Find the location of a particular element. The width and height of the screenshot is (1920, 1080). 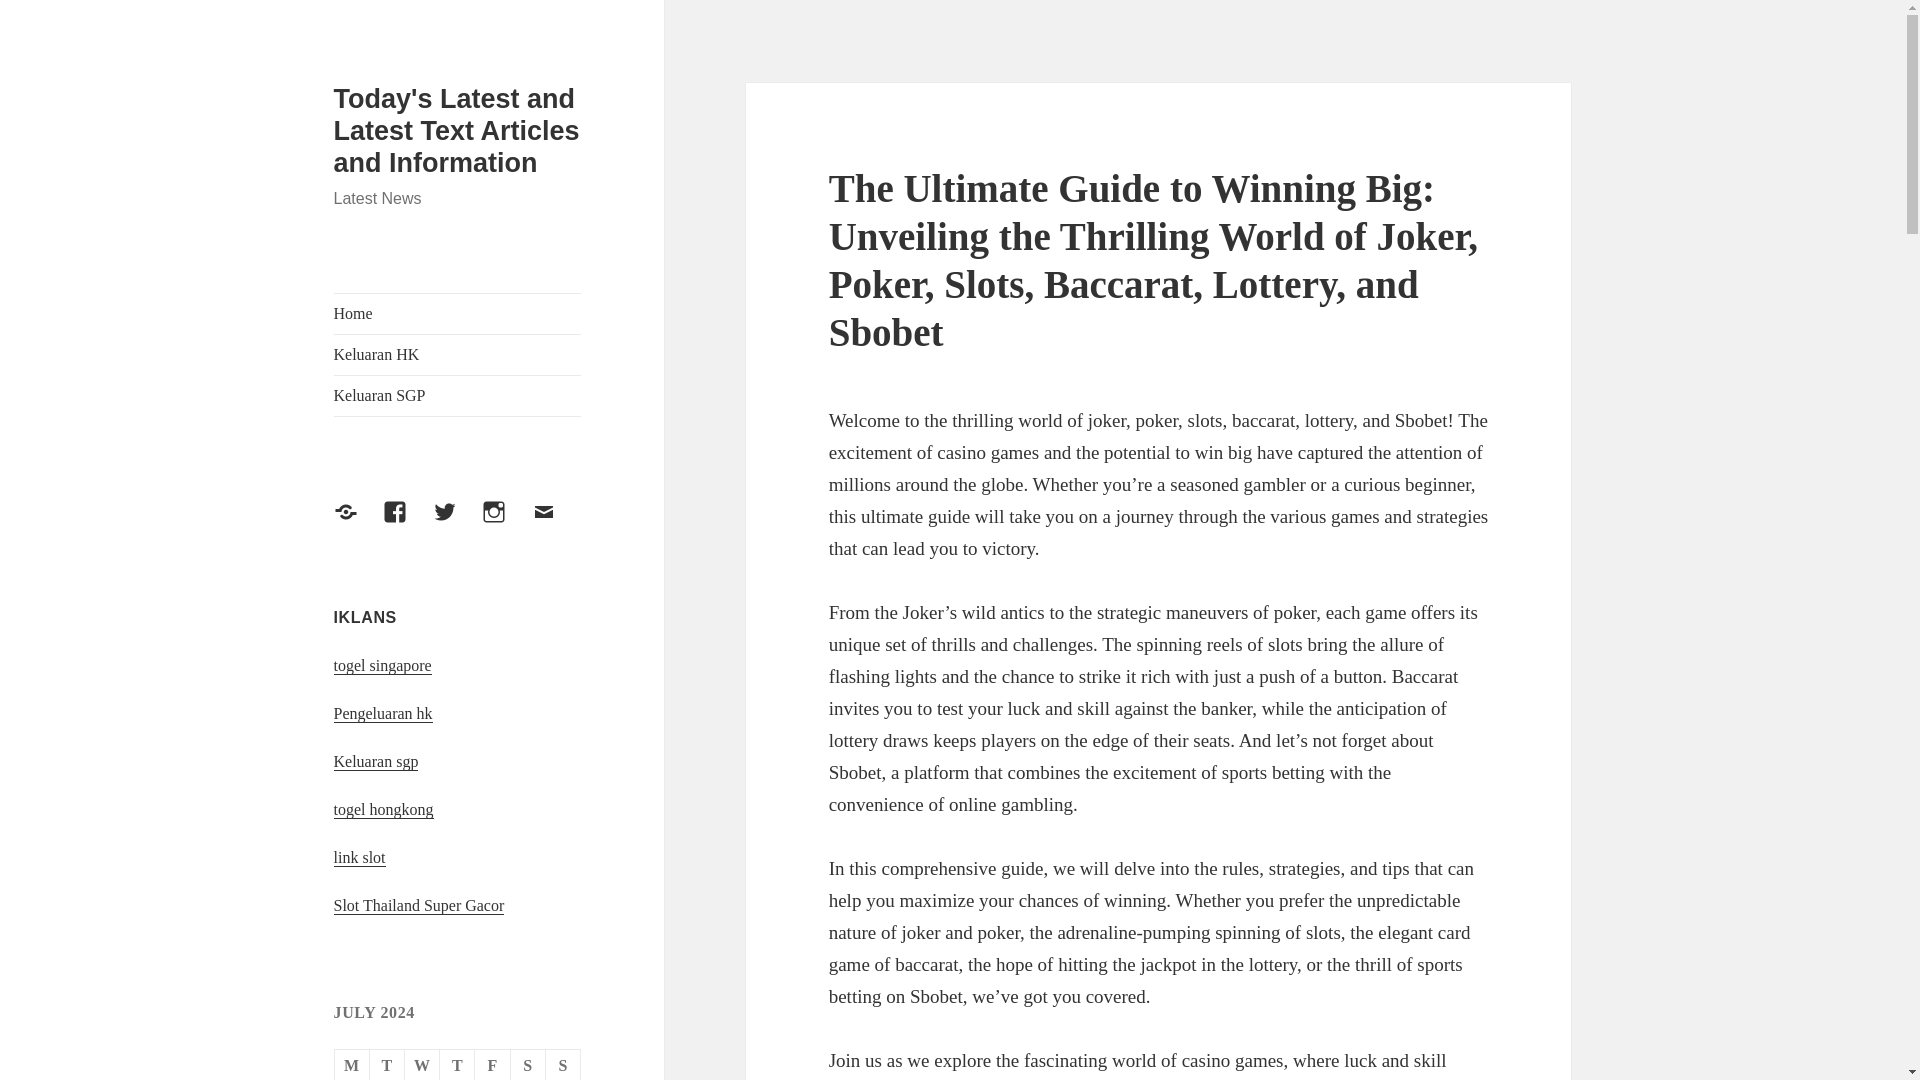

Monday is located at coordinates (352, 1064).